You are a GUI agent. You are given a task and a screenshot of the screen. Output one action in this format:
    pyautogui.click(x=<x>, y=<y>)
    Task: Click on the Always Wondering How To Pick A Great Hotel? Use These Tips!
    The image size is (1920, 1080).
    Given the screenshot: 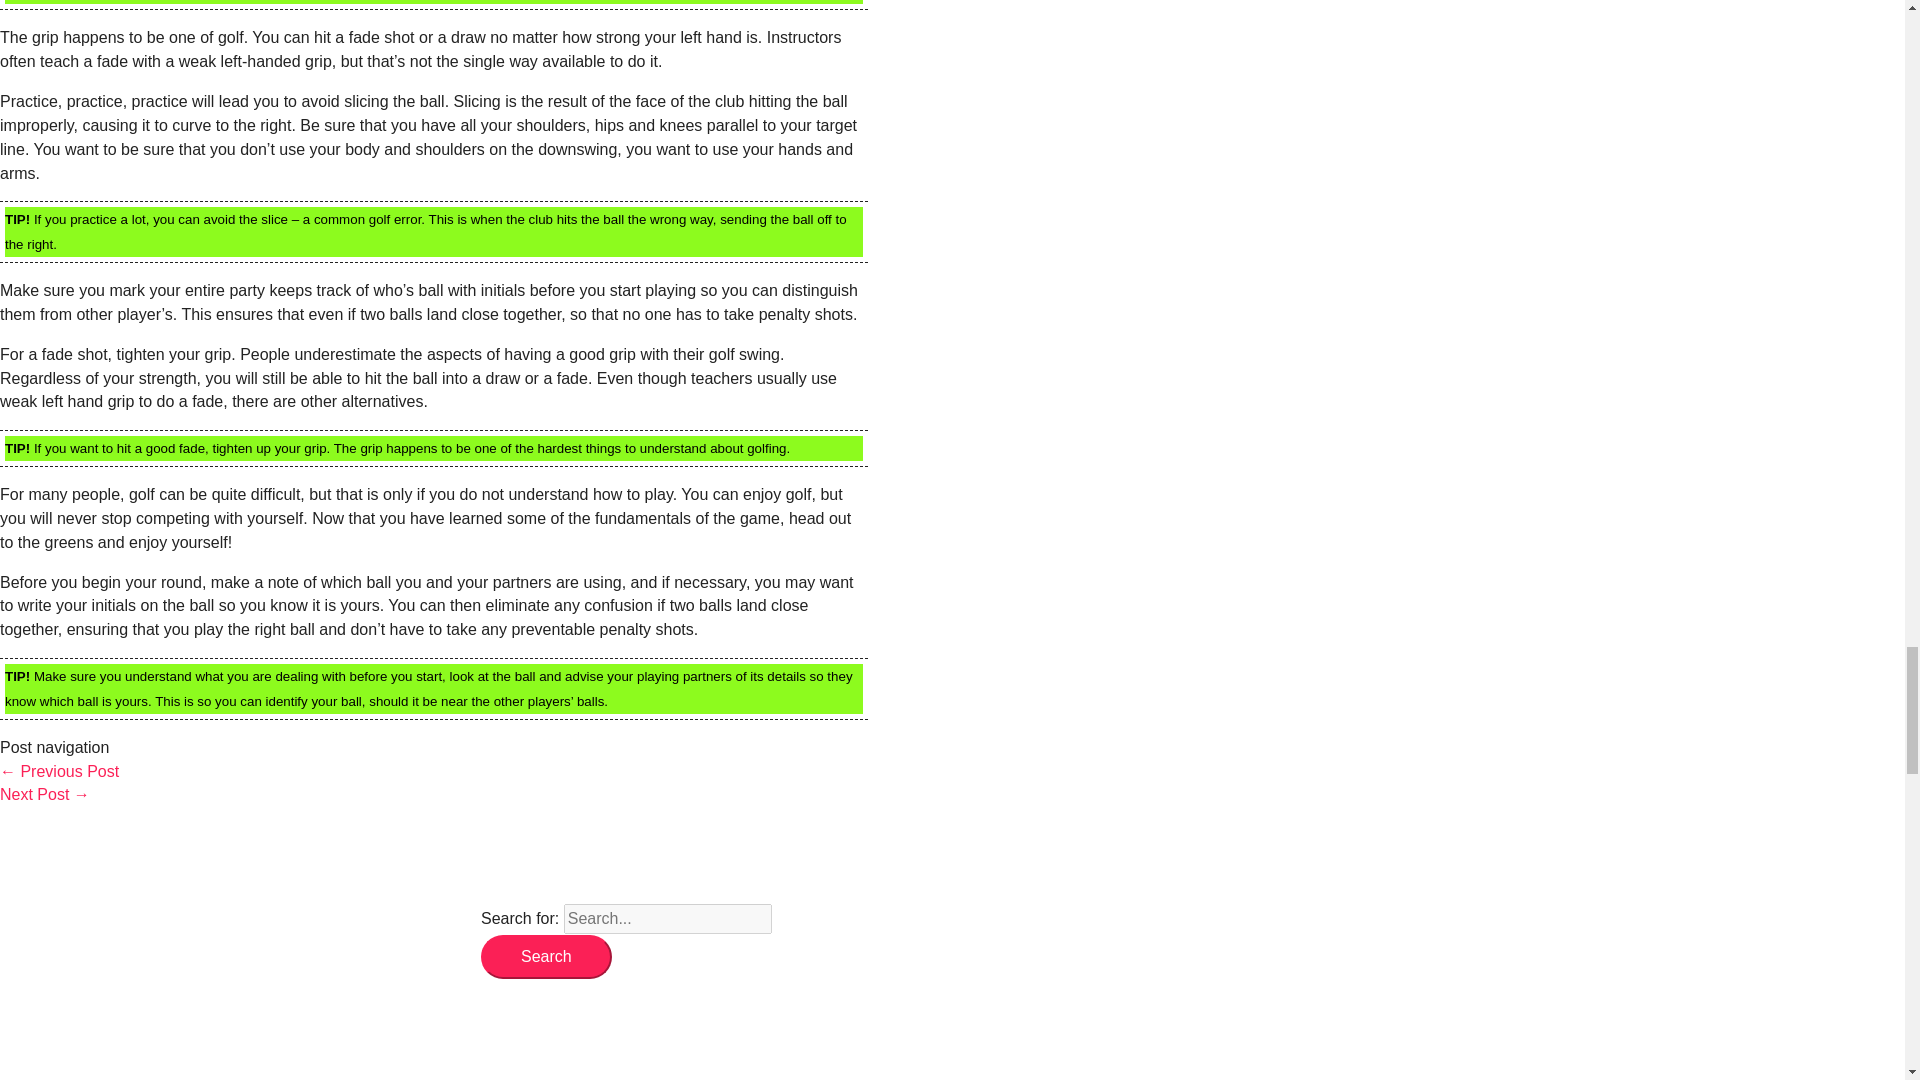 What is the action you would take?
    pyautogui.click(x=60, y=770)
    